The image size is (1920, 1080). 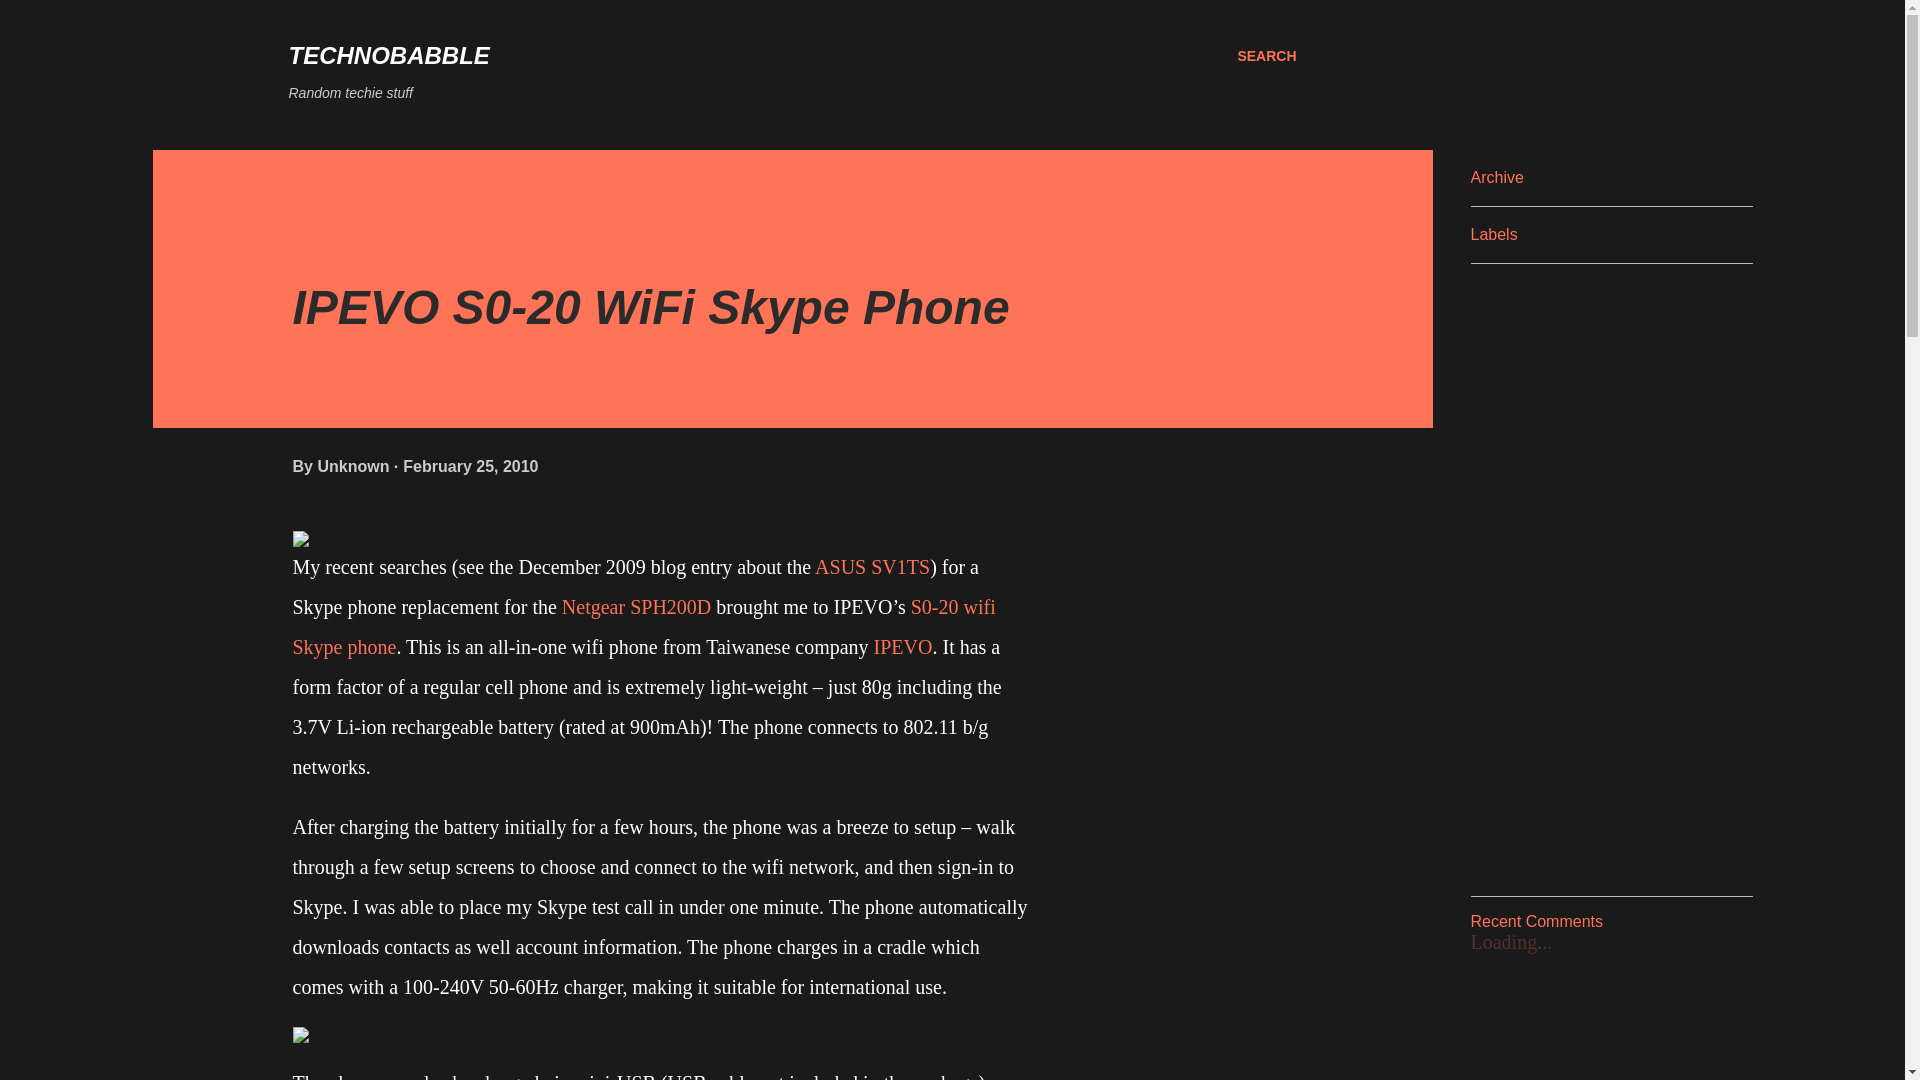 What do you see at coordinates (642, 626) in the screenshot?
I see `S0-20 wifi Skype phone` at bounding box center [642, 626].